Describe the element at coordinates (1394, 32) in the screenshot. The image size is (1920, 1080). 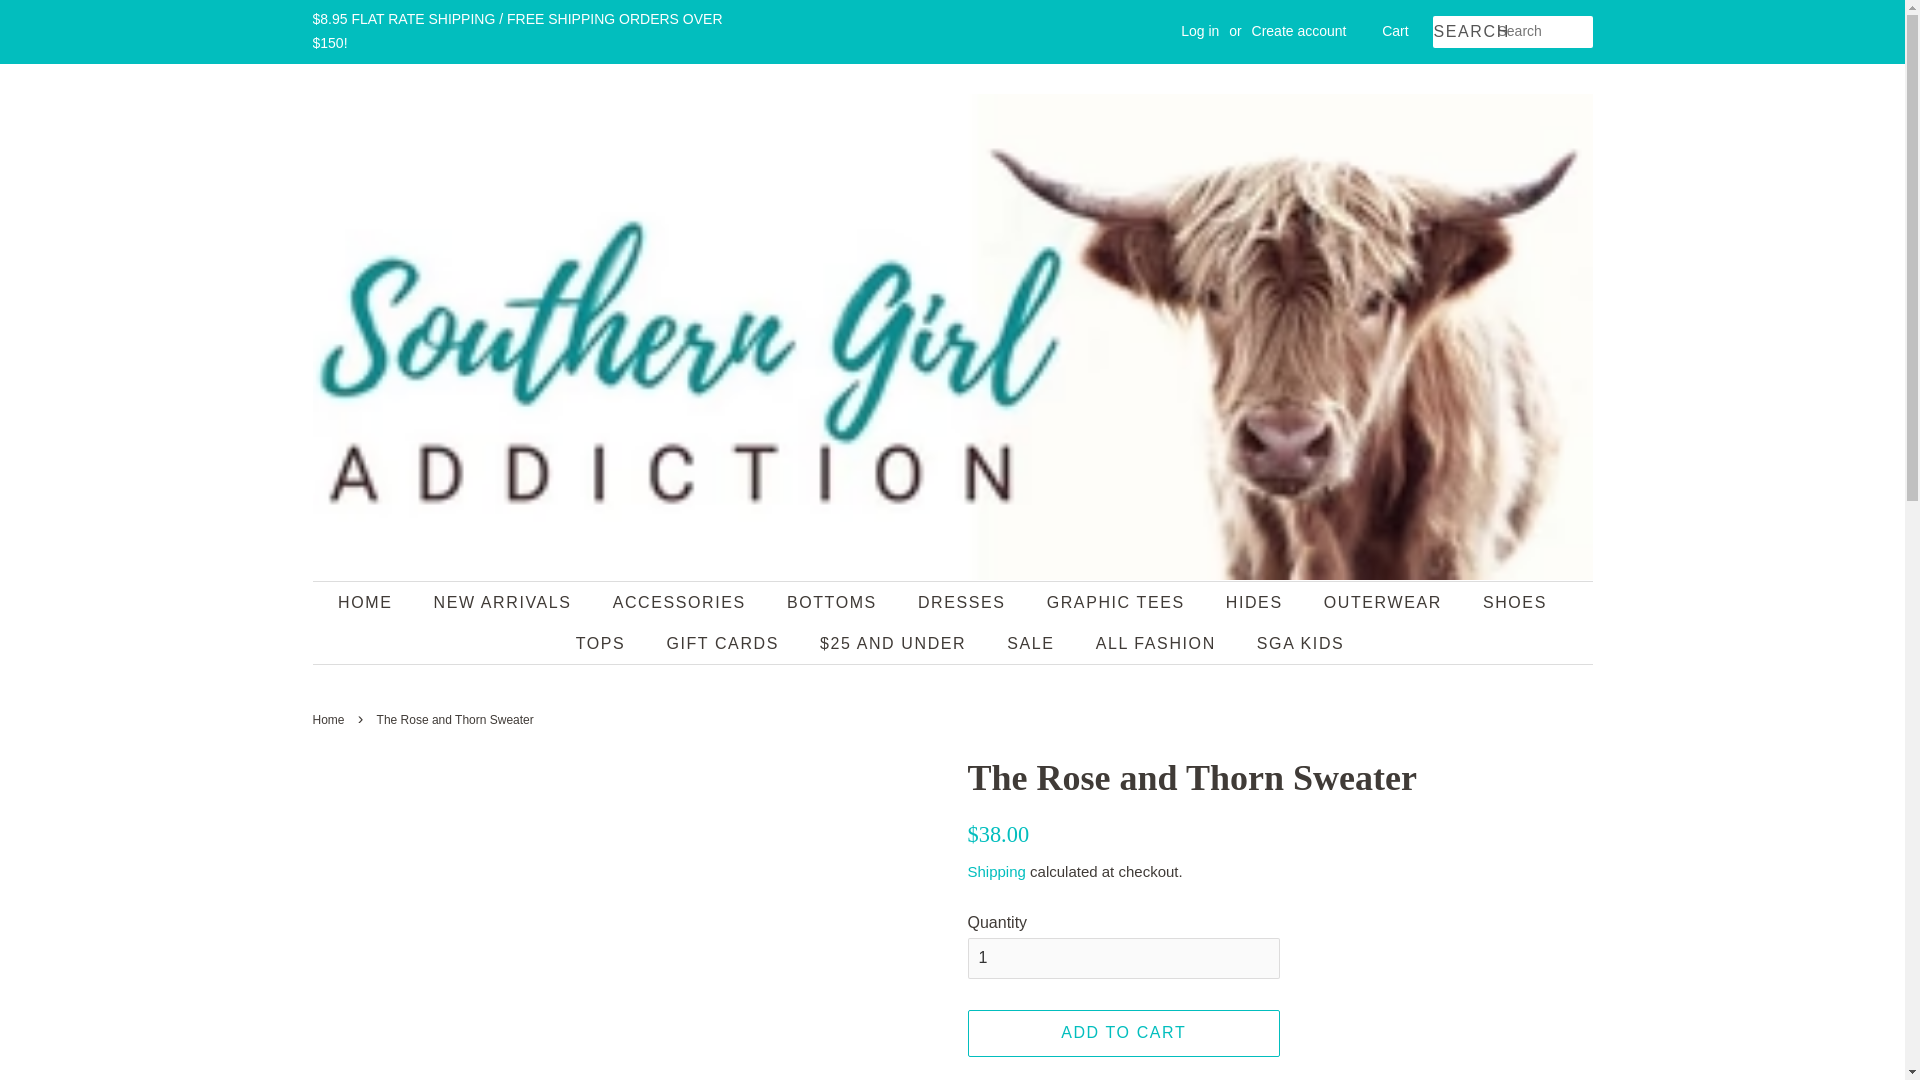
I see `Cart` at that location.